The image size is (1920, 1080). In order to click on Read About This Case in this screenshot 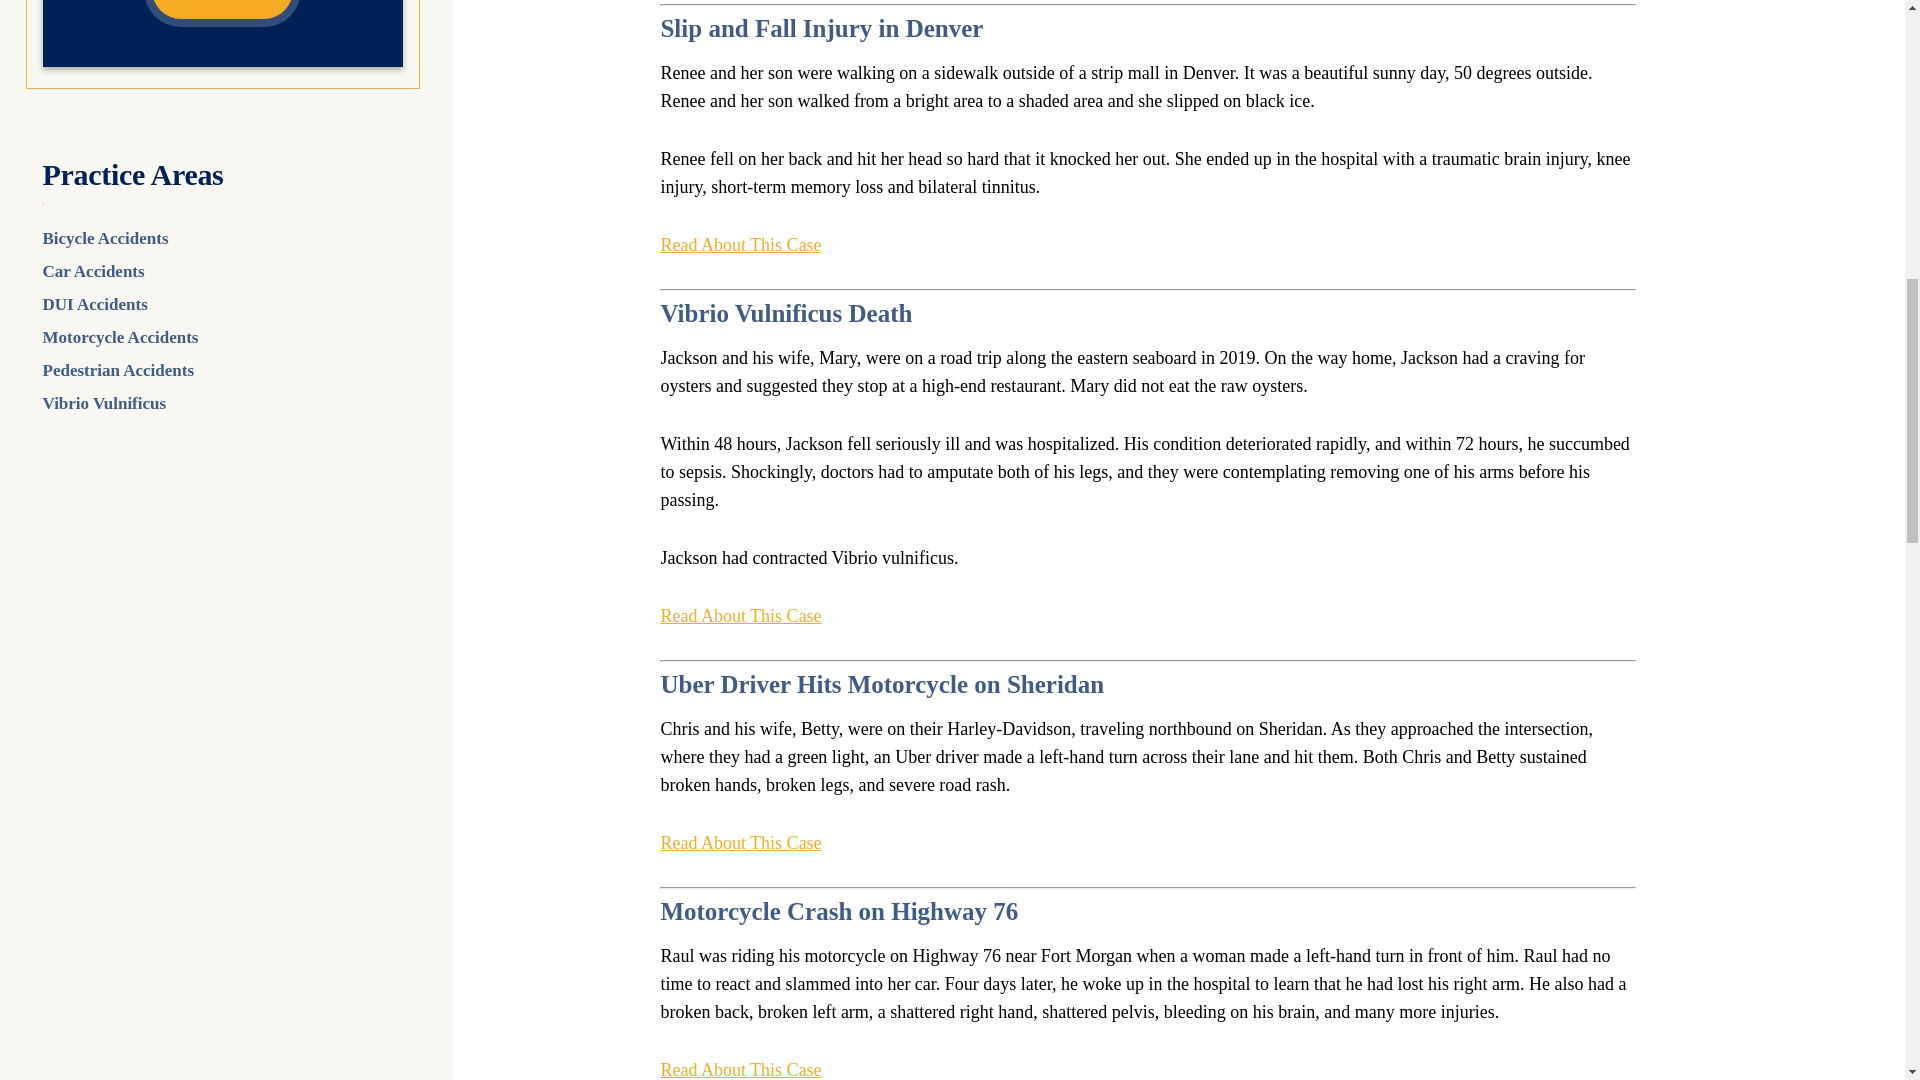, I will do `click(740, 843)`.